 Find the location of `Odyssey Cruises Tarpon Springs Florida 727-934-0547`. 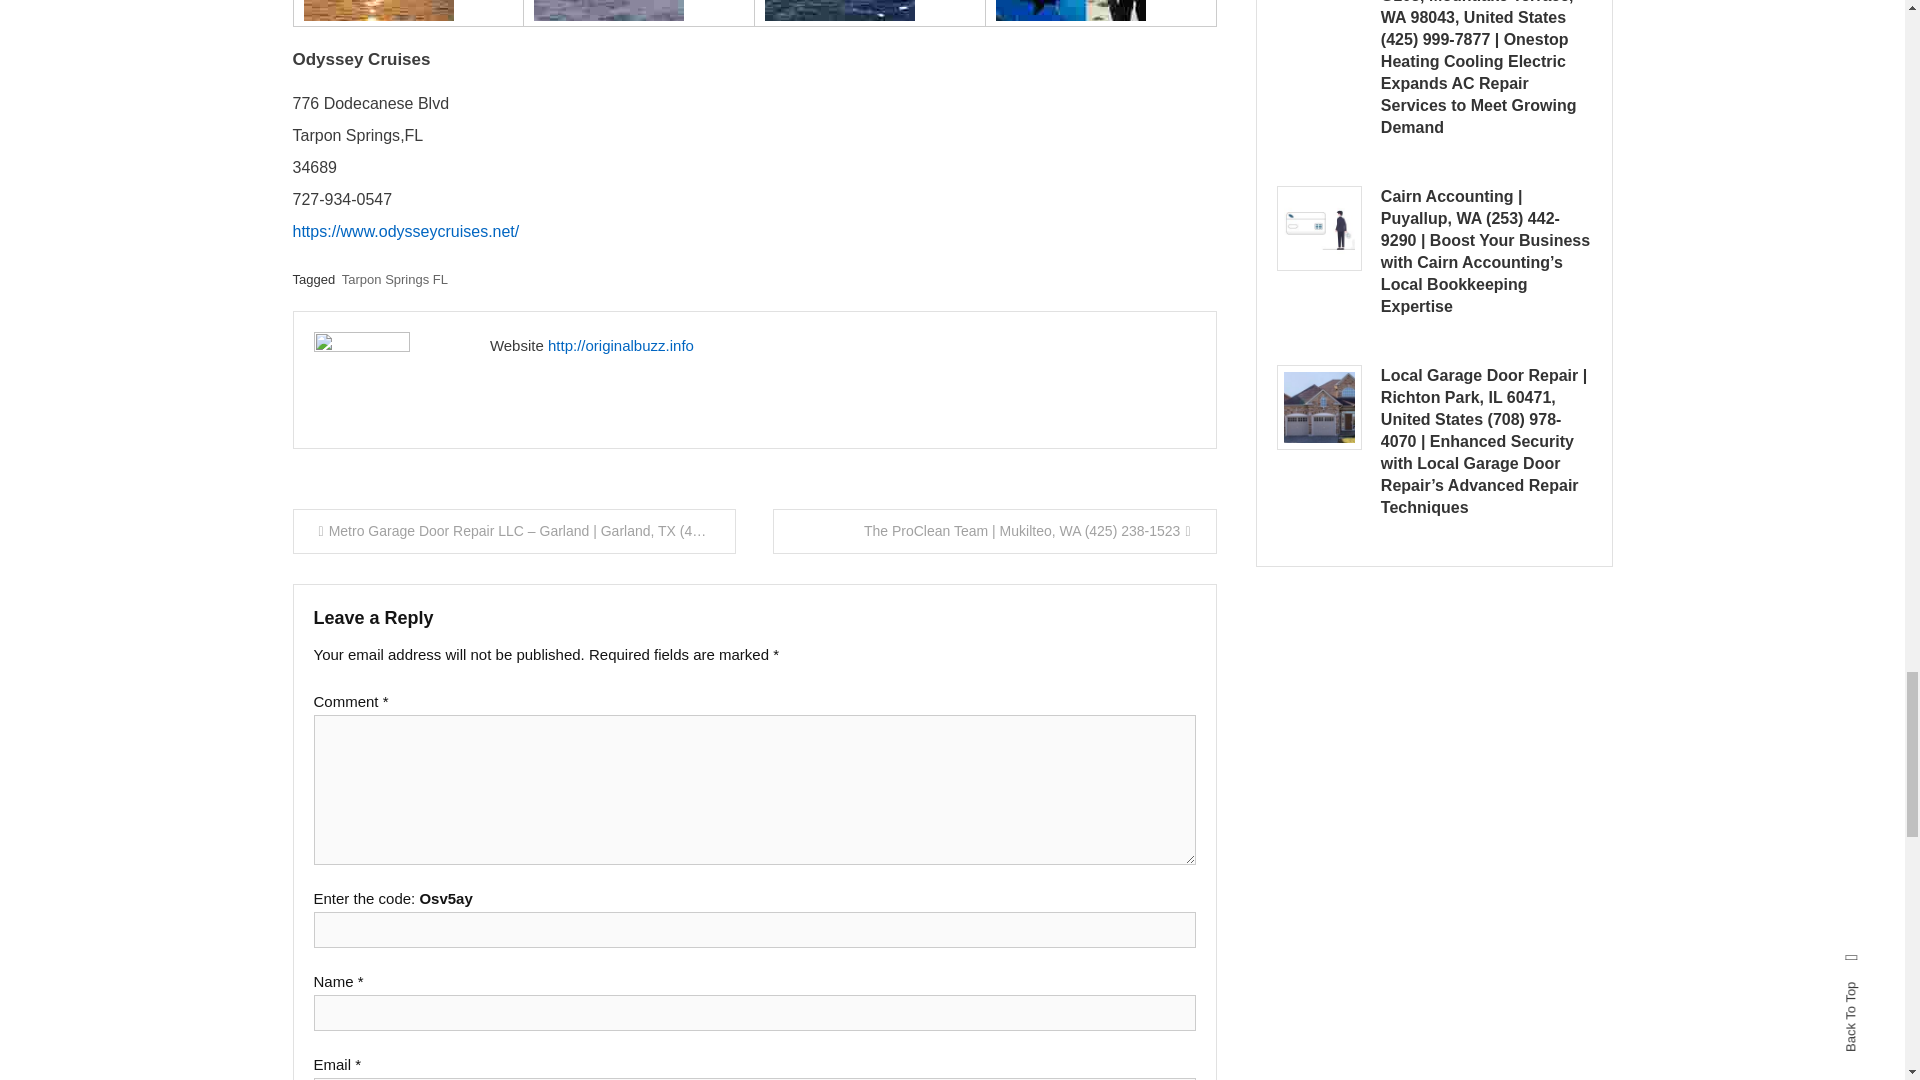

Odyssey Cruises Tarpon Springs Florida 727-934-0547 is located at coordinates (378, 10).